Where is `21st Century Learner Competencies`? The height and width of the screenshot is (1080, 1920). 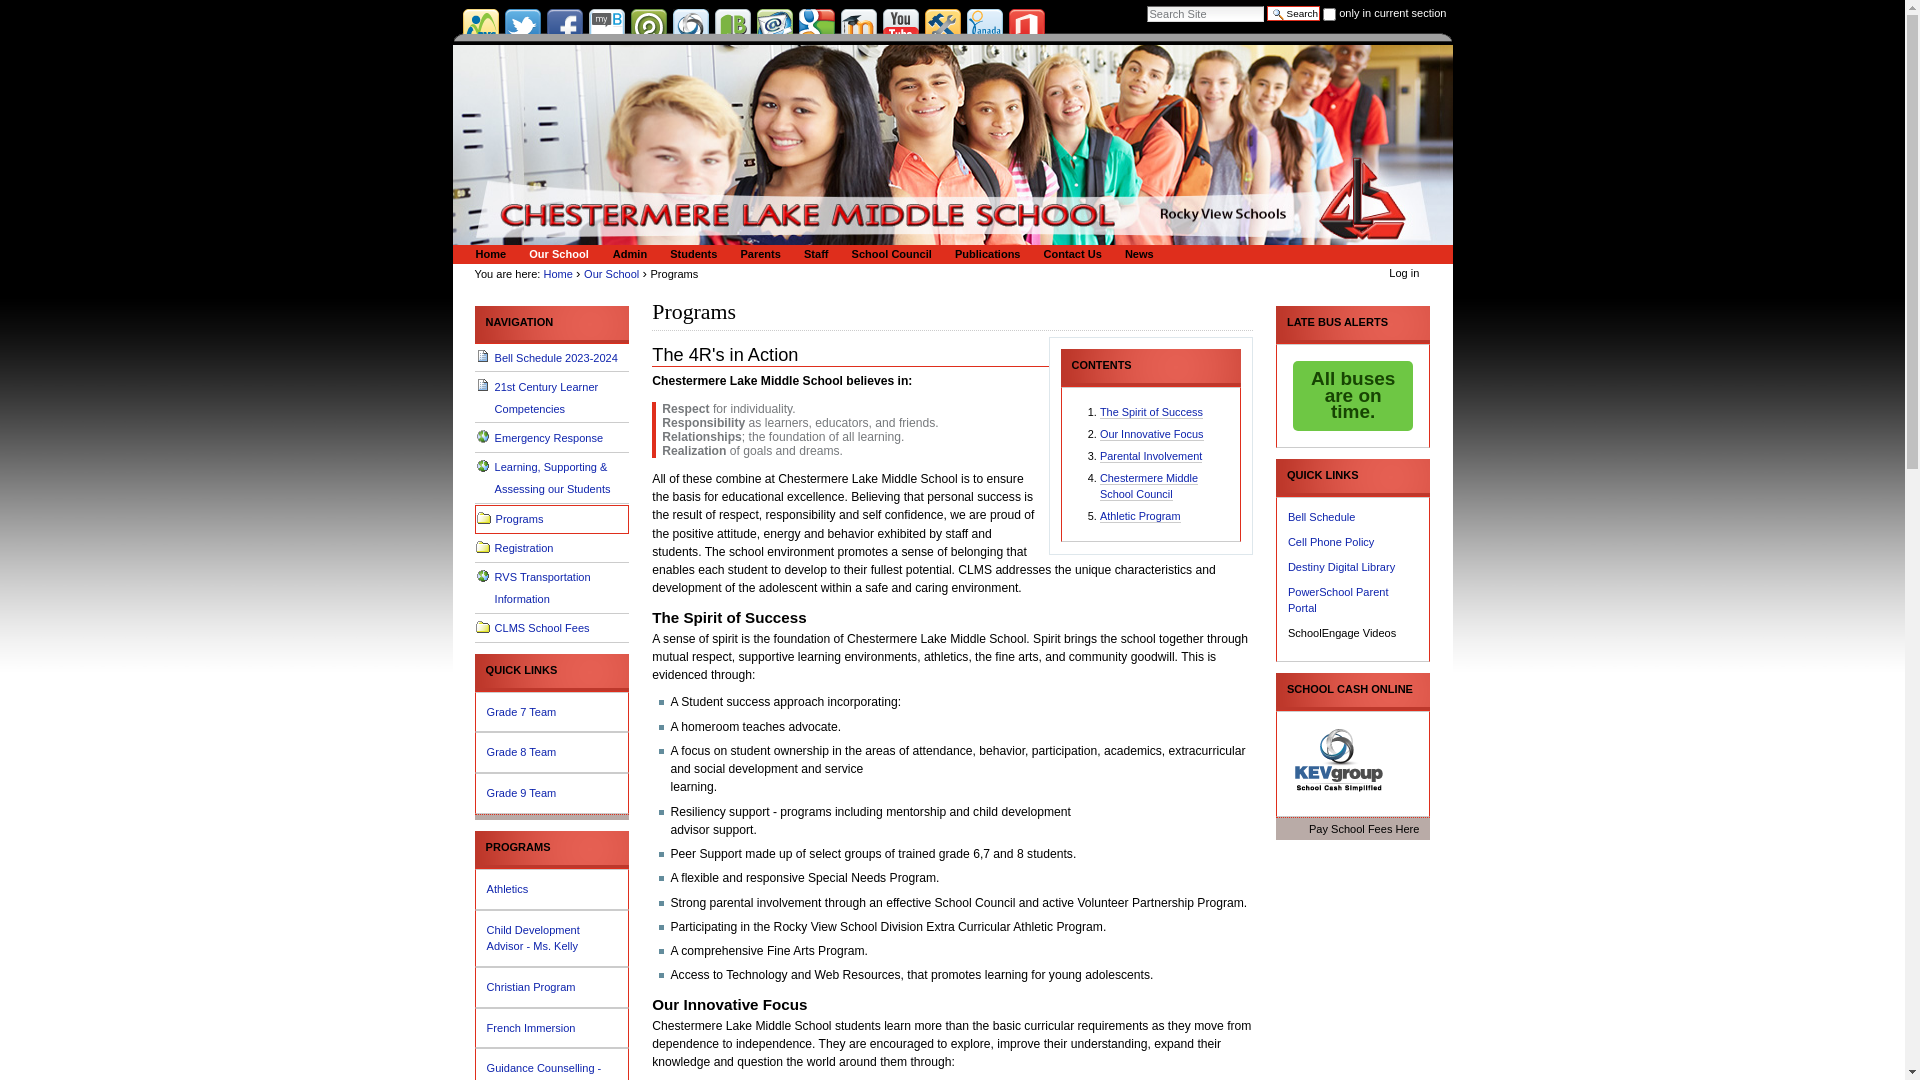 21st Century Learner Competencies is located at coordinates (552, 398).